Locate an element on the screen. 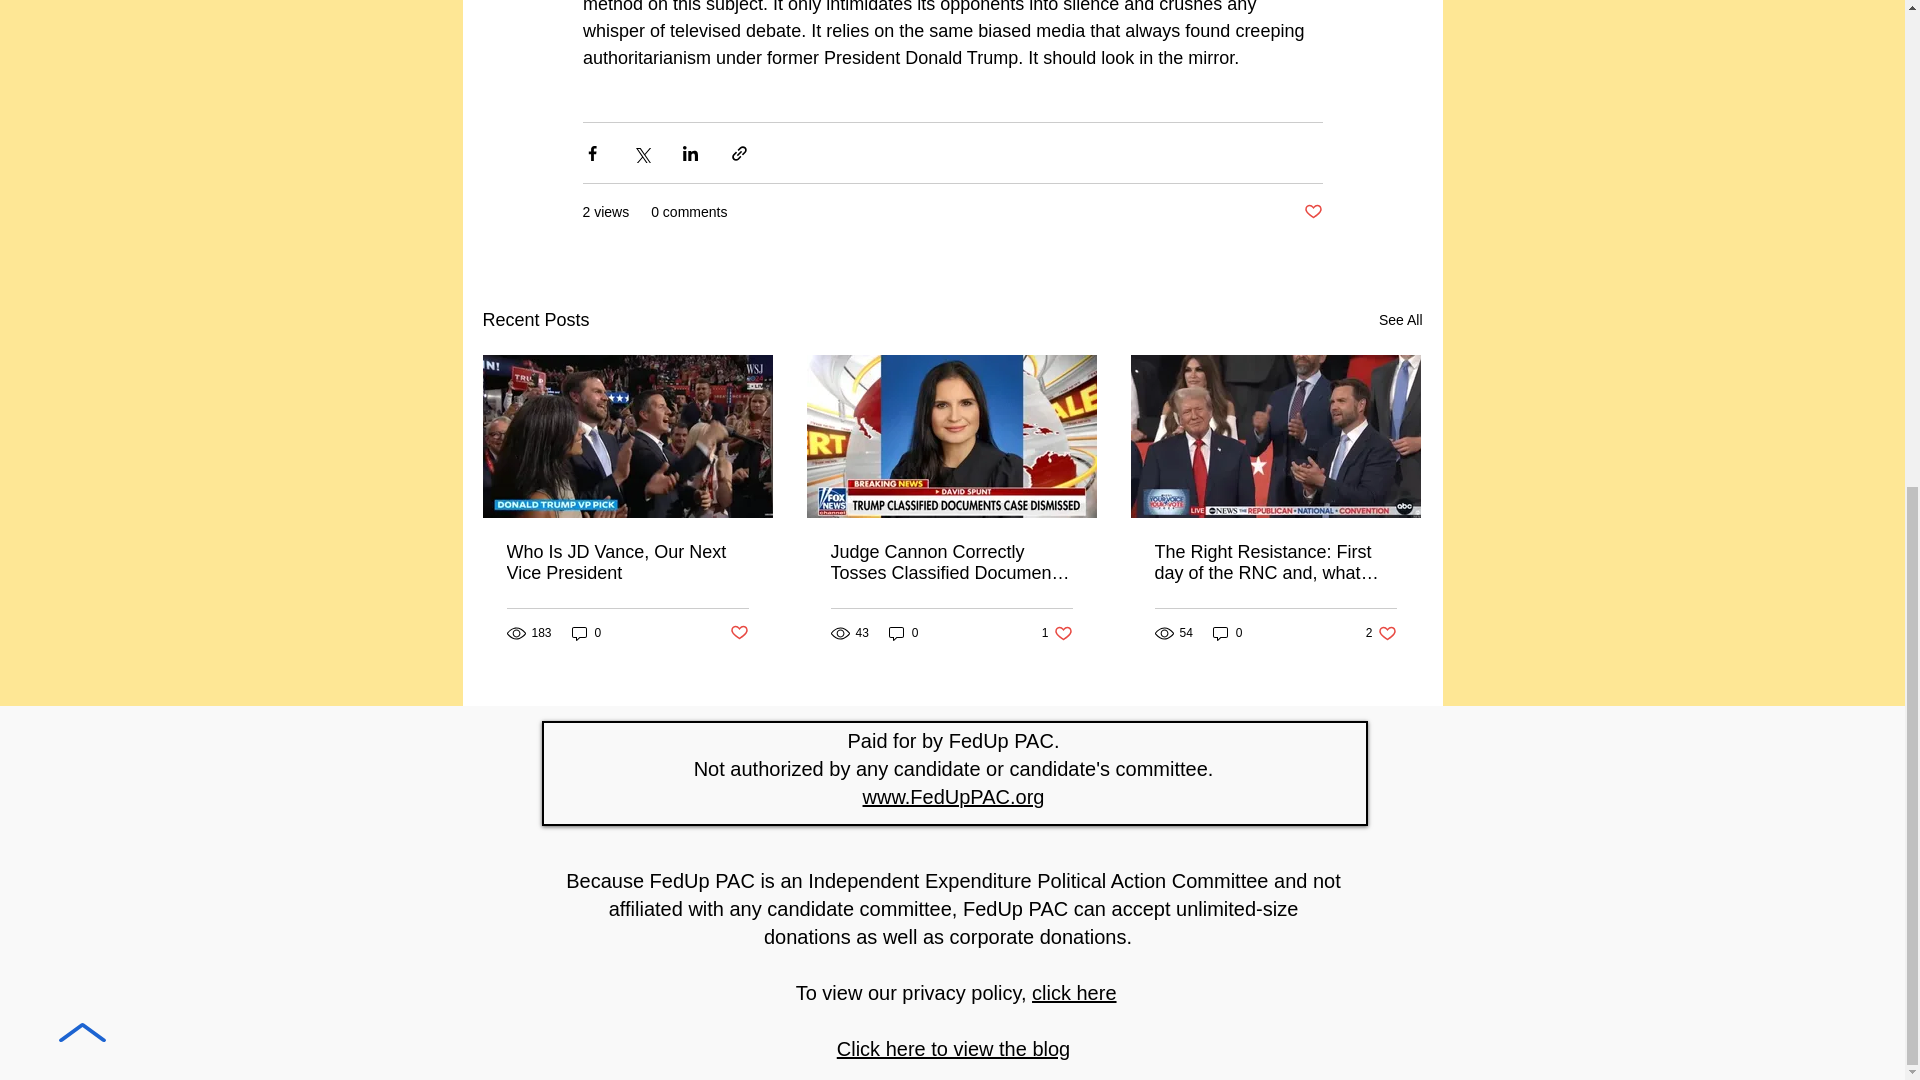  0 is located at coordinates (587, 633).